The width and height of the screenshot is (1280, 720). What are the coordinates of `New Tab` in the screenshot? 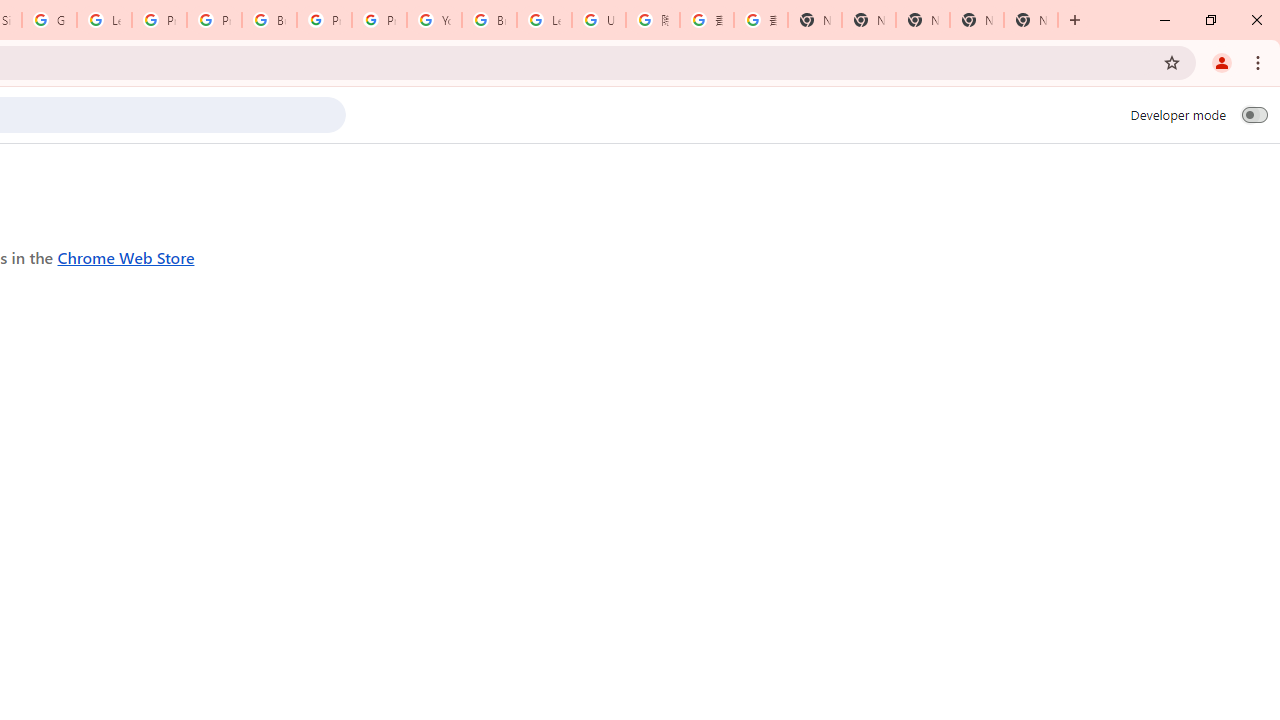 It's located at (815, 20).